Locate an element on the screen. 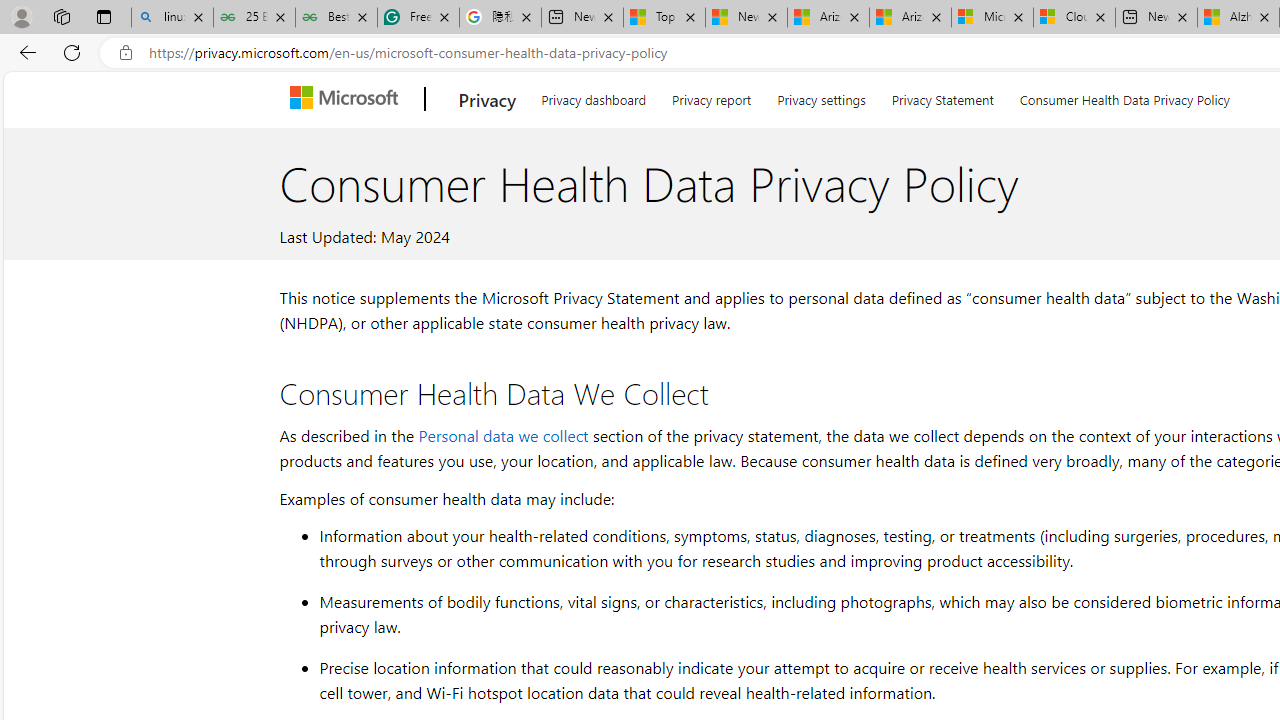 The width and height of the screenshot is (1280, 720). Privacy Statement is located at coordinates (942, 96).